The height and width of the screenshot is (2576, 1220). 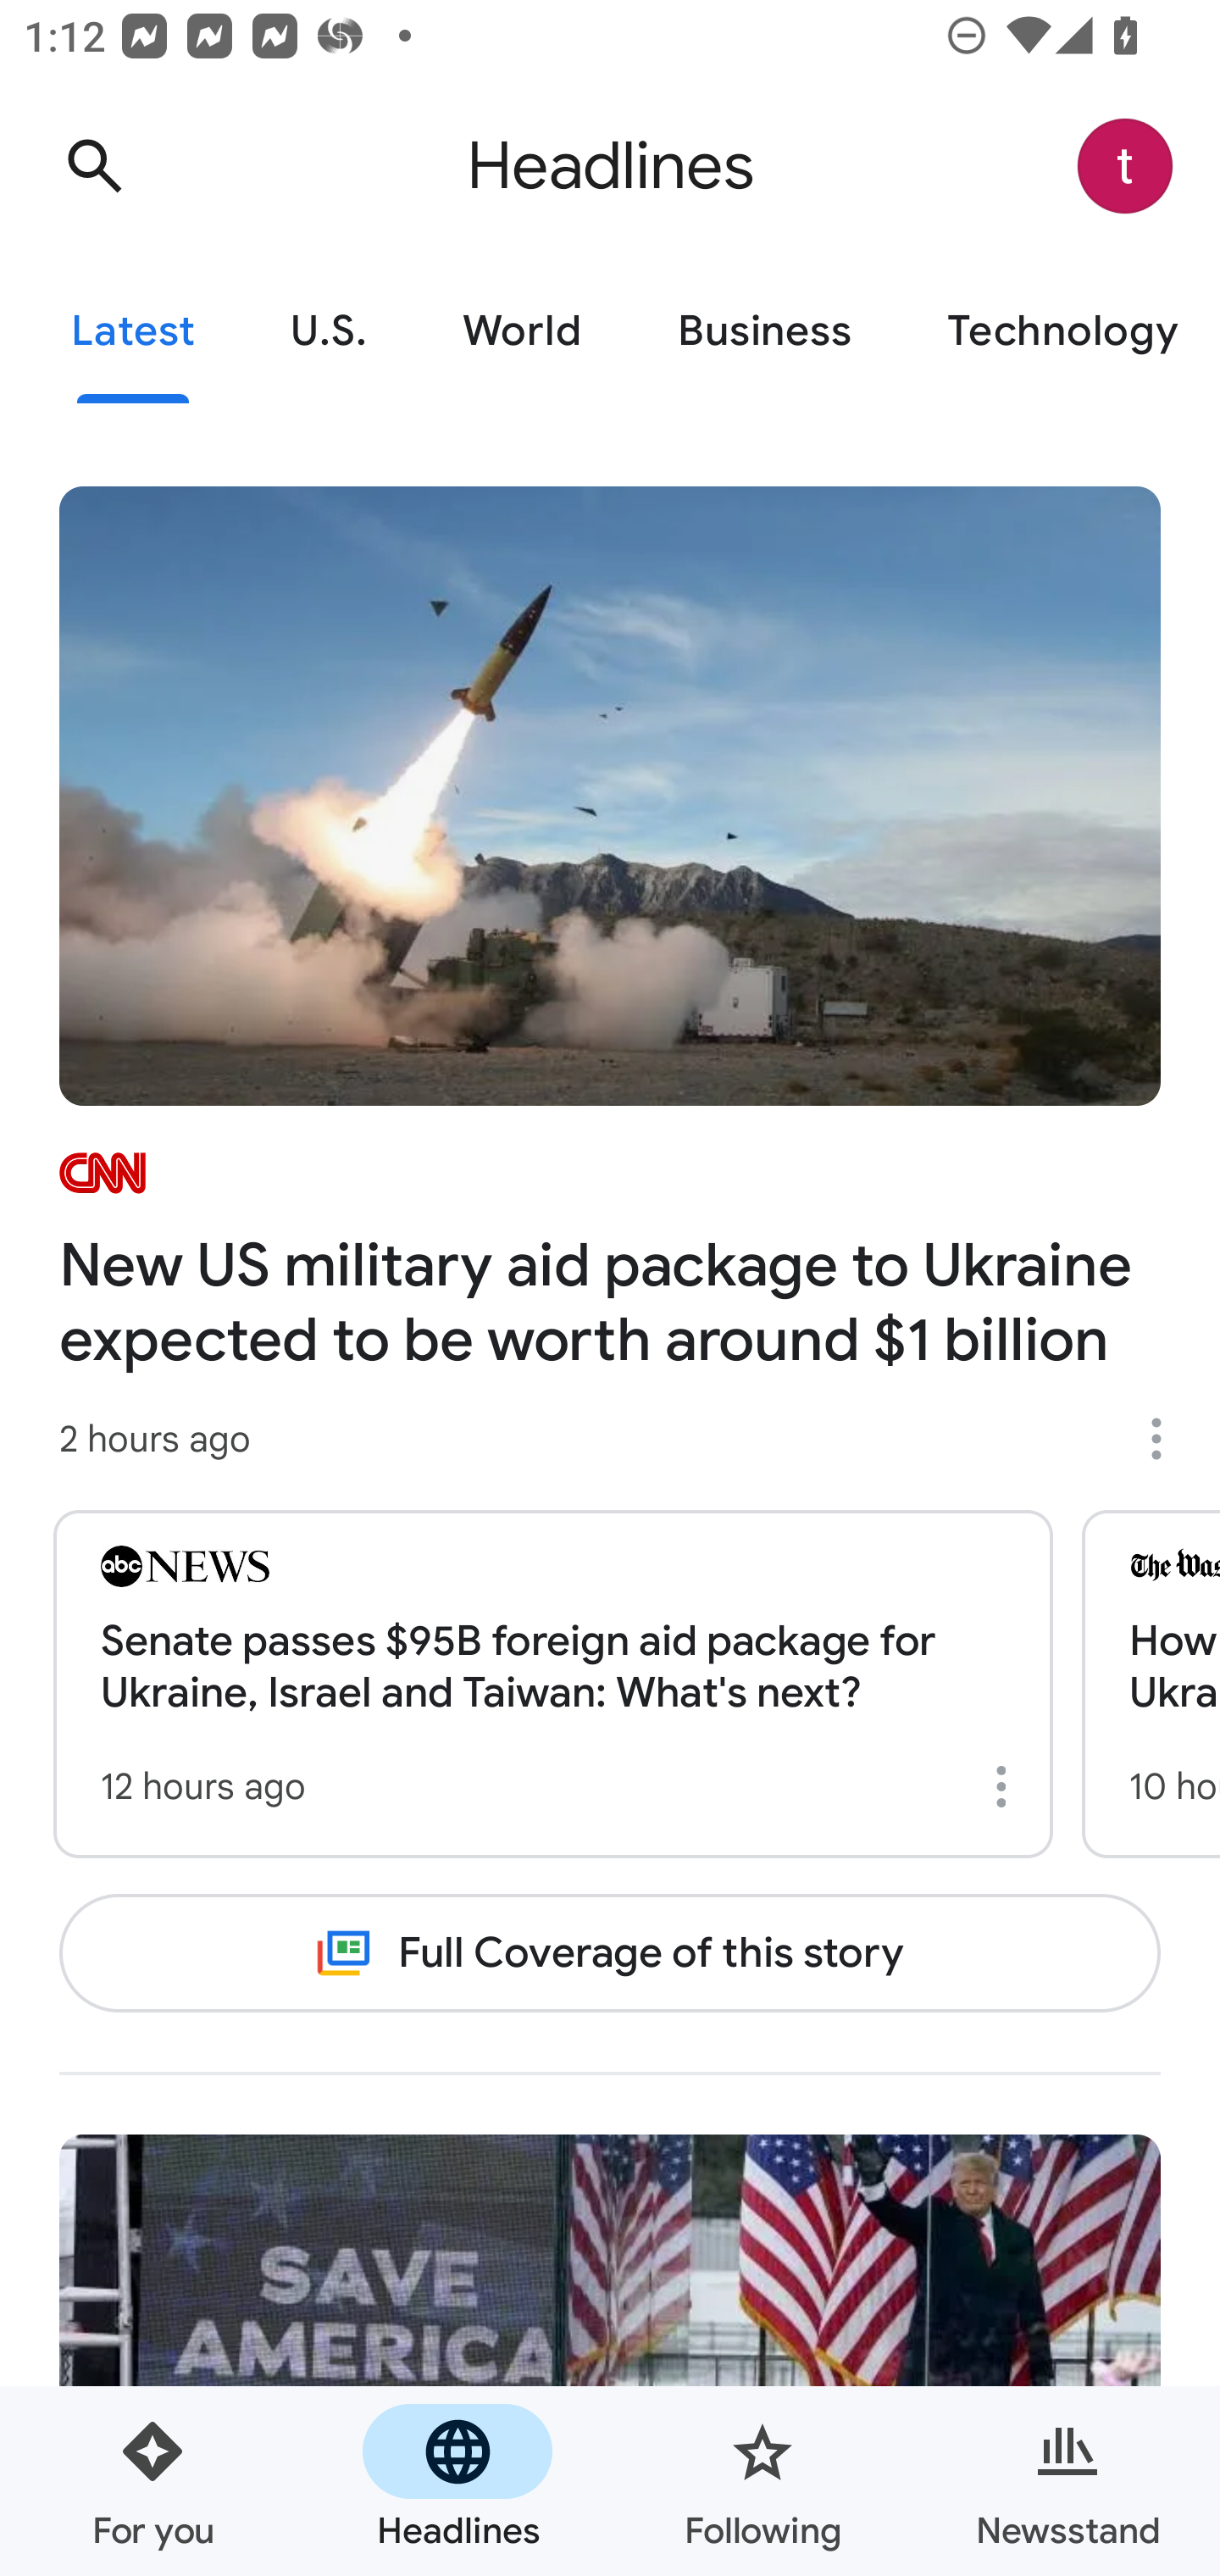 I want to click on Newsstand, so click(x=1067, y=2481).